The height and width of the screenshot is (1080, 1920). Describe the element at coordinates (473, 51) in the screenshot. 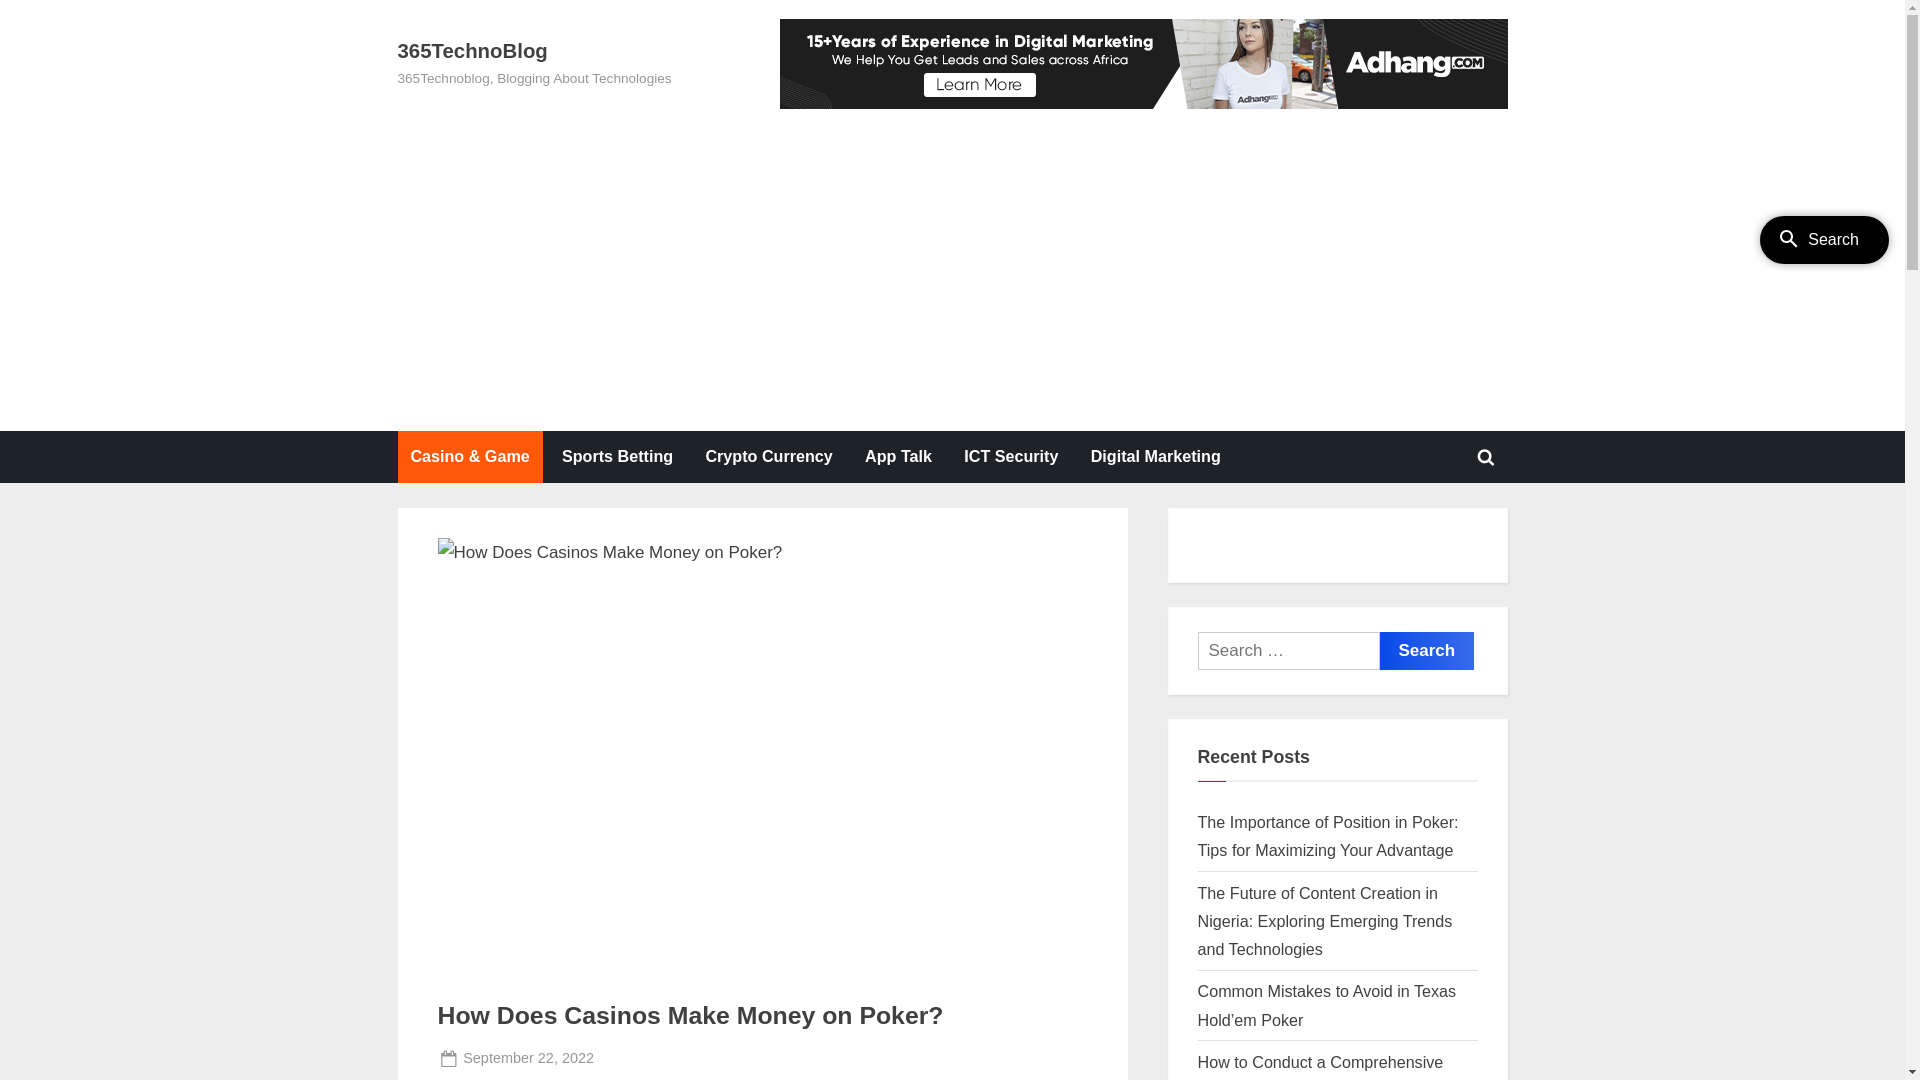

I see `365TechnoBlog` at that location.